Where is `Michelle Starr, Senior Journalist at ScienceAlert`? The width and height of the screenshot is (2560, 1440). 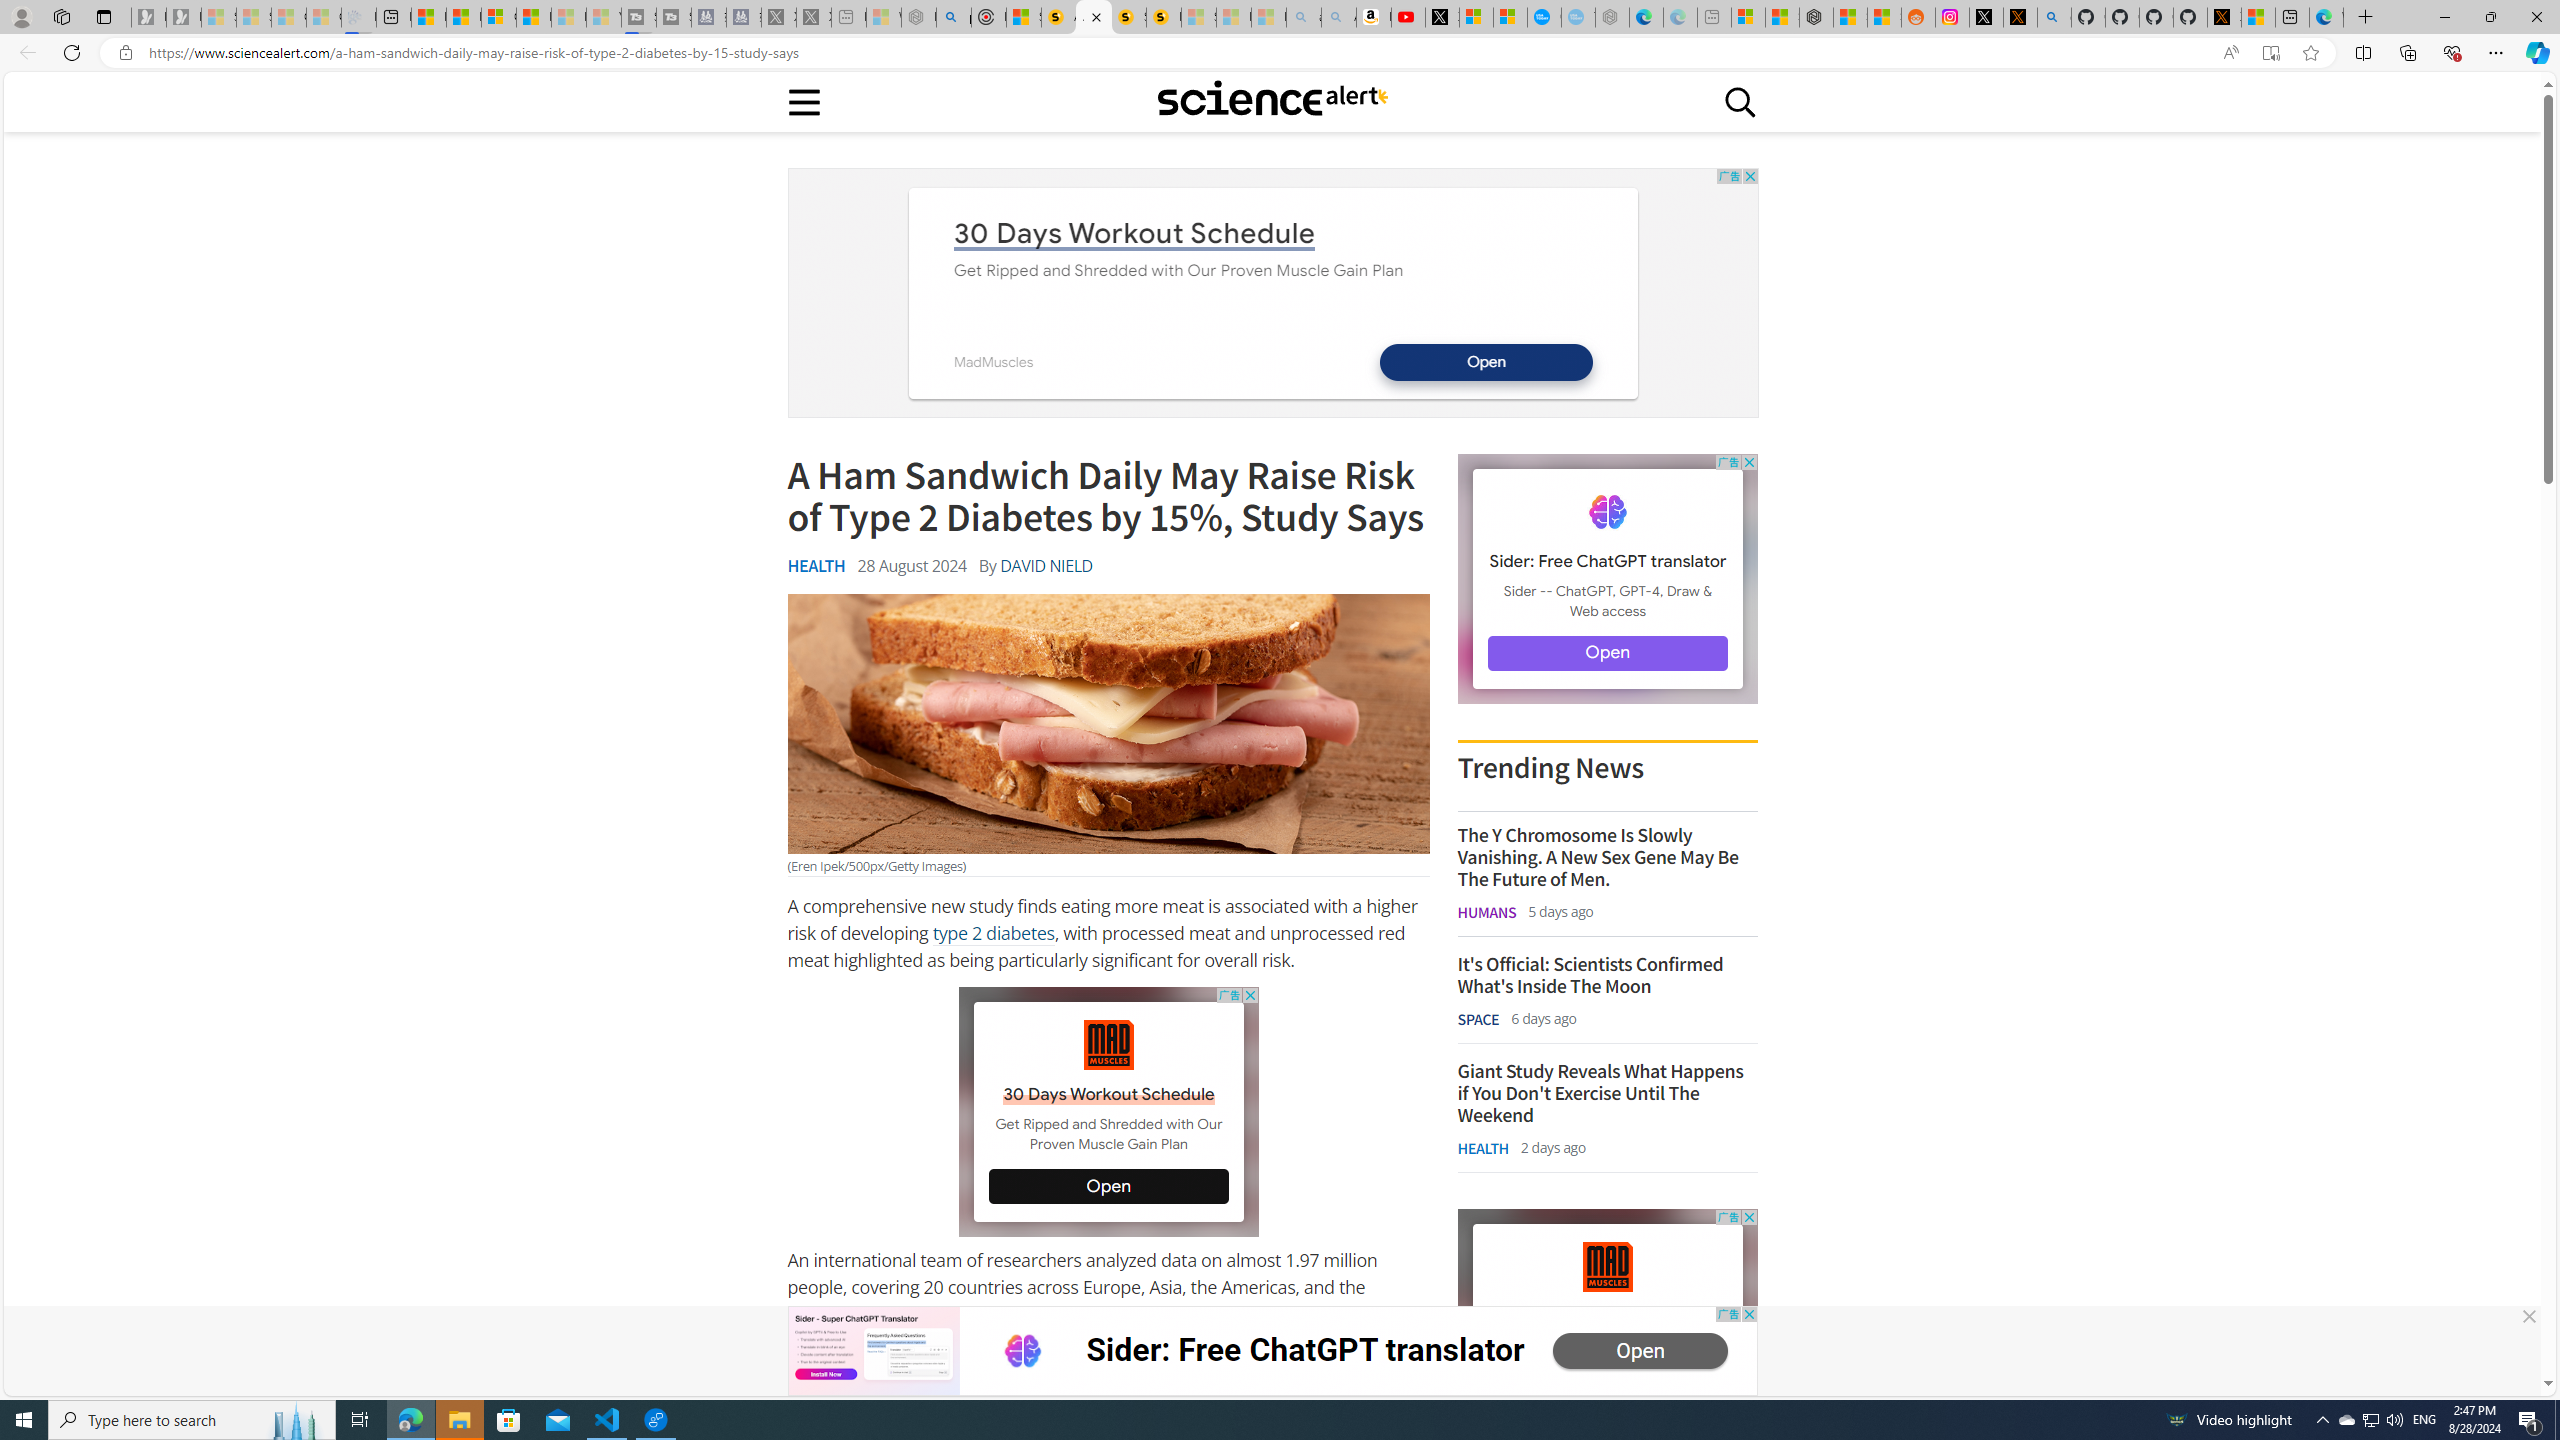
Michelle Starr, Senior Journalist at ScienceAlert is located at coordinates (1164, 17).